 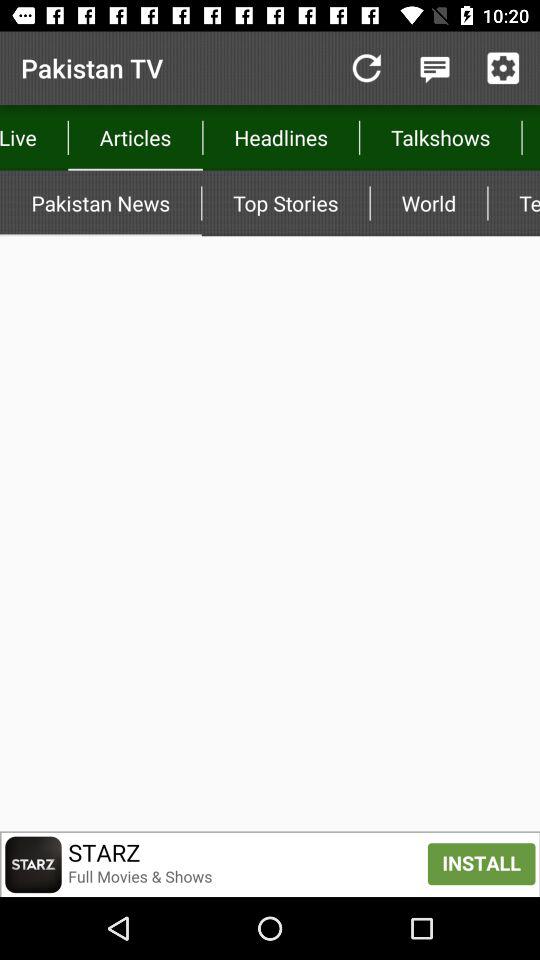 I want to click on turn off the app next to pakistan news item, so click(x=286, y=203).